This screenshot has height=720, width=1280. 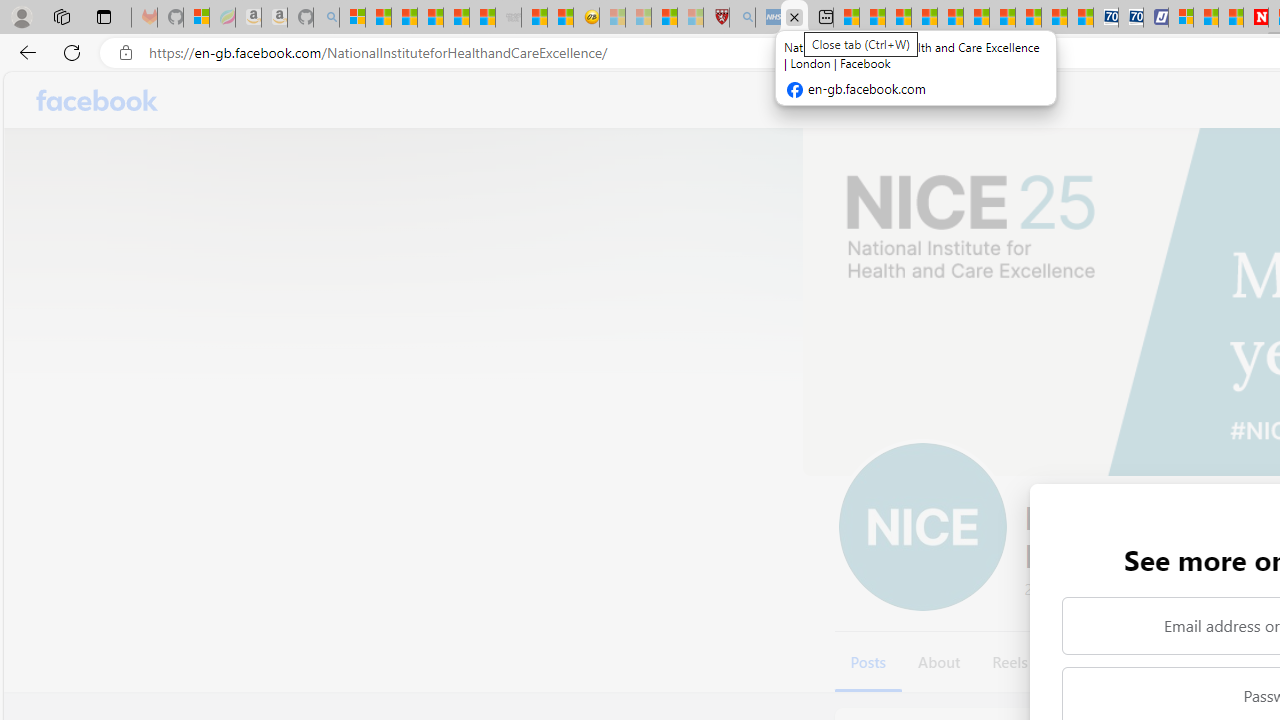 What do you see at coordinates (690, 18) in the screenshot?
I see `12 Popular Science Lies that Must be Corrected - Sleeping` at bounding box center [690, 18].